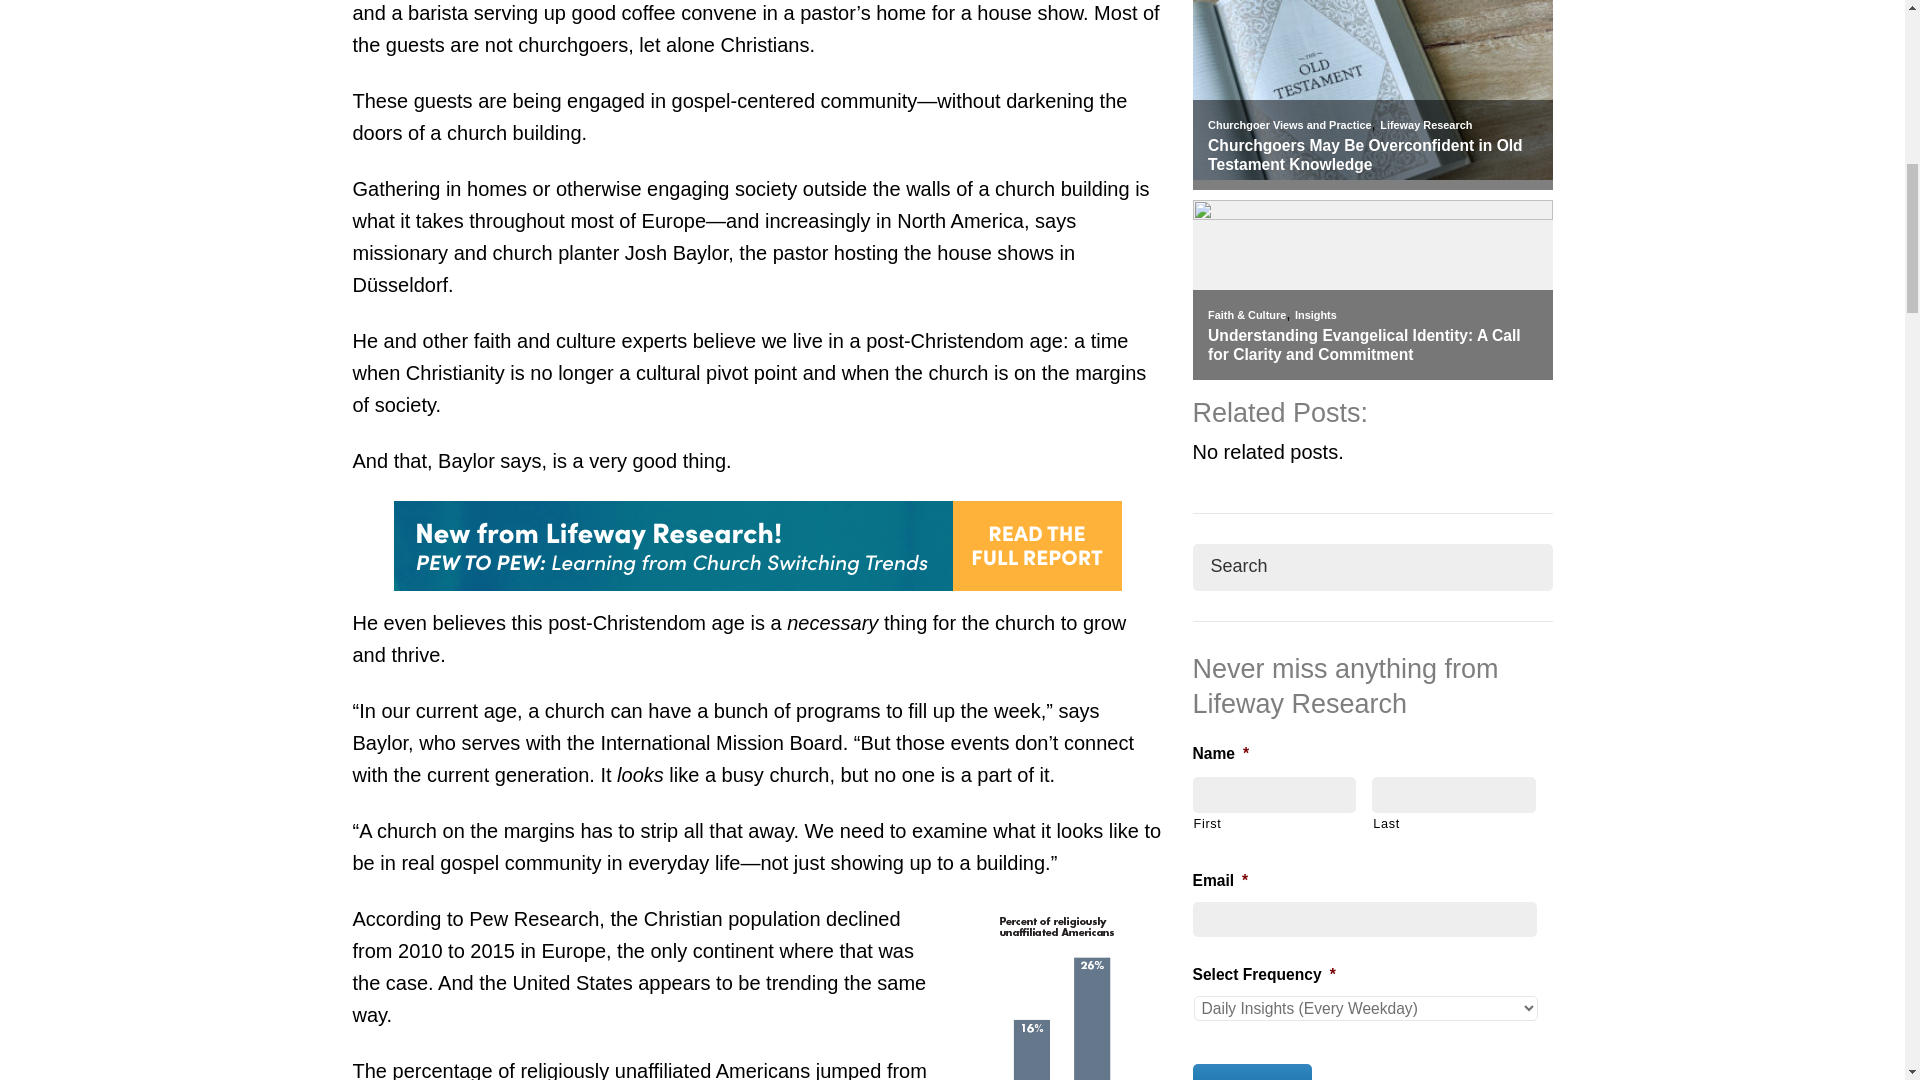 This screenshot has width=1920, height=1080. I want to click on Churchgoer Views and Practice, so click(1288, 124).